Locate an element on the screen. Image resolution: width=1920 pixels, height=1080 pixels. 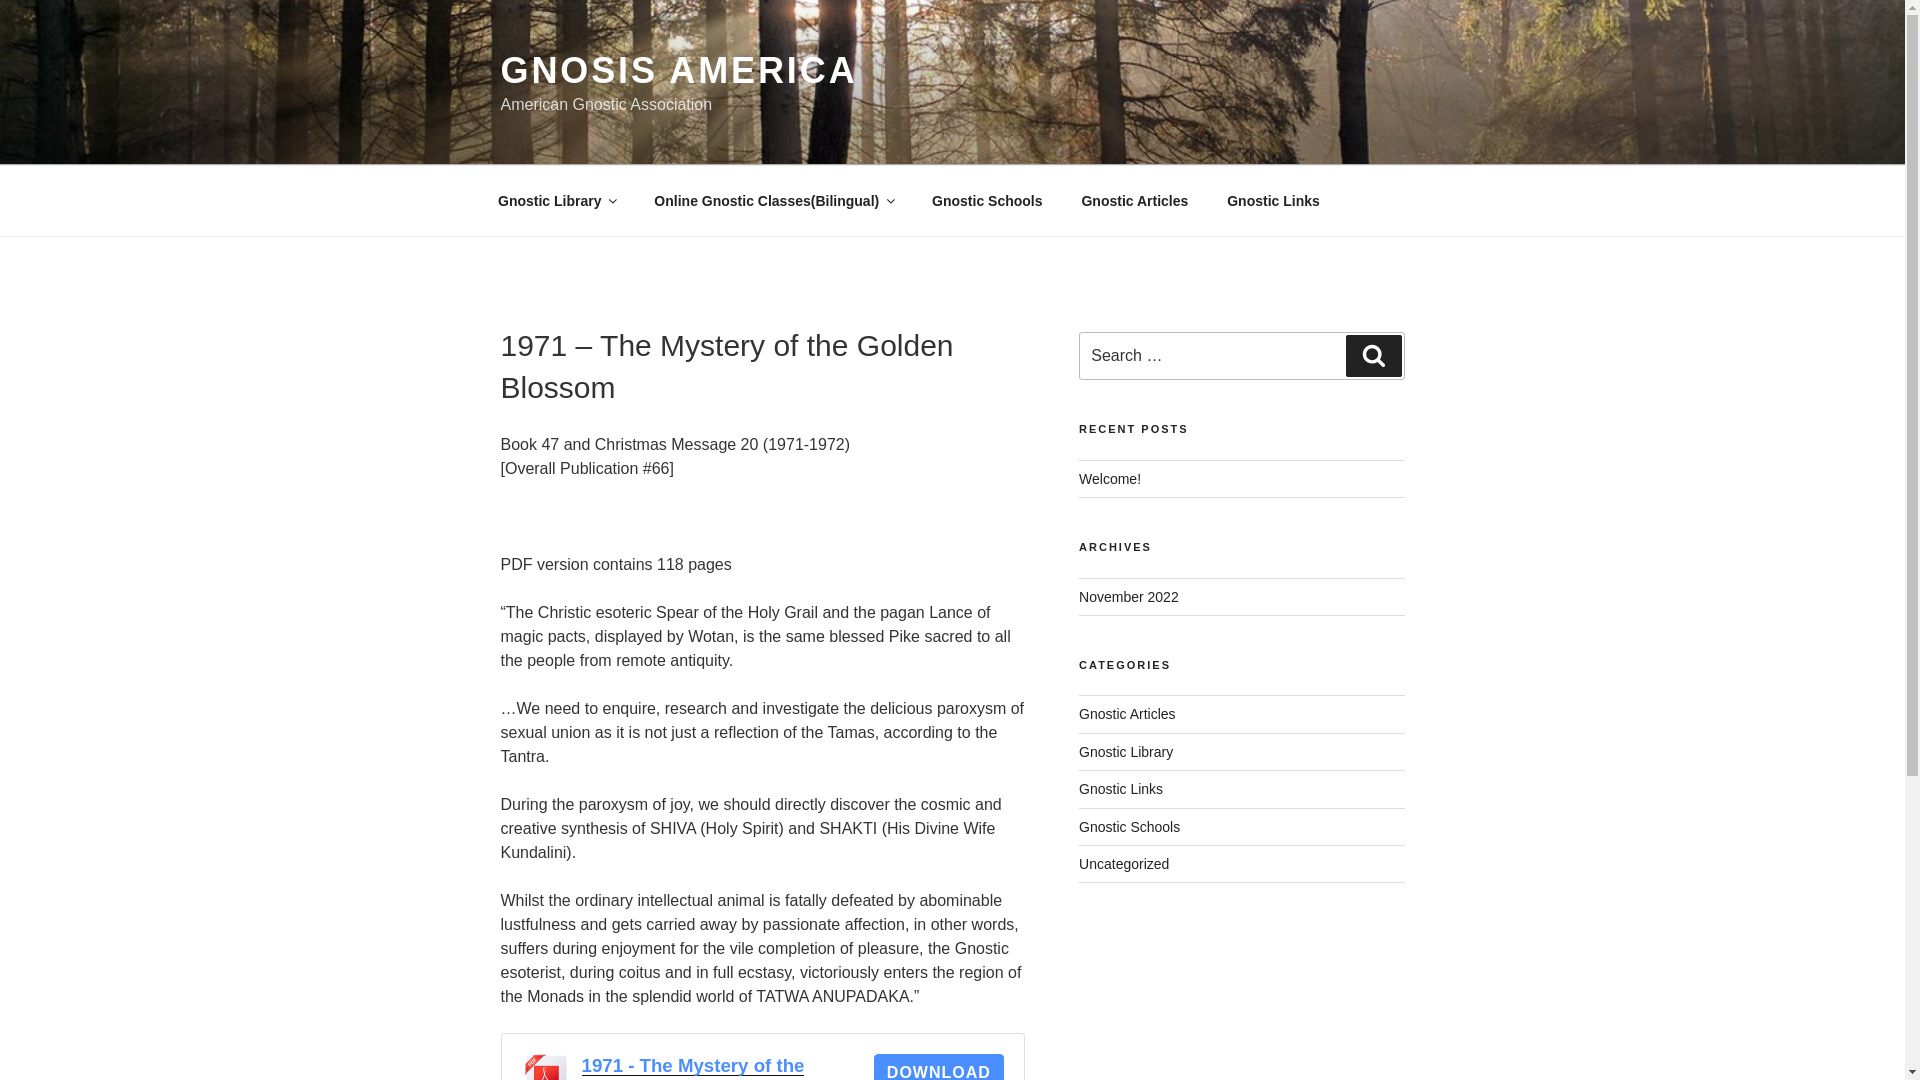
Gnostic Library is located at coordinates (1126, 752).